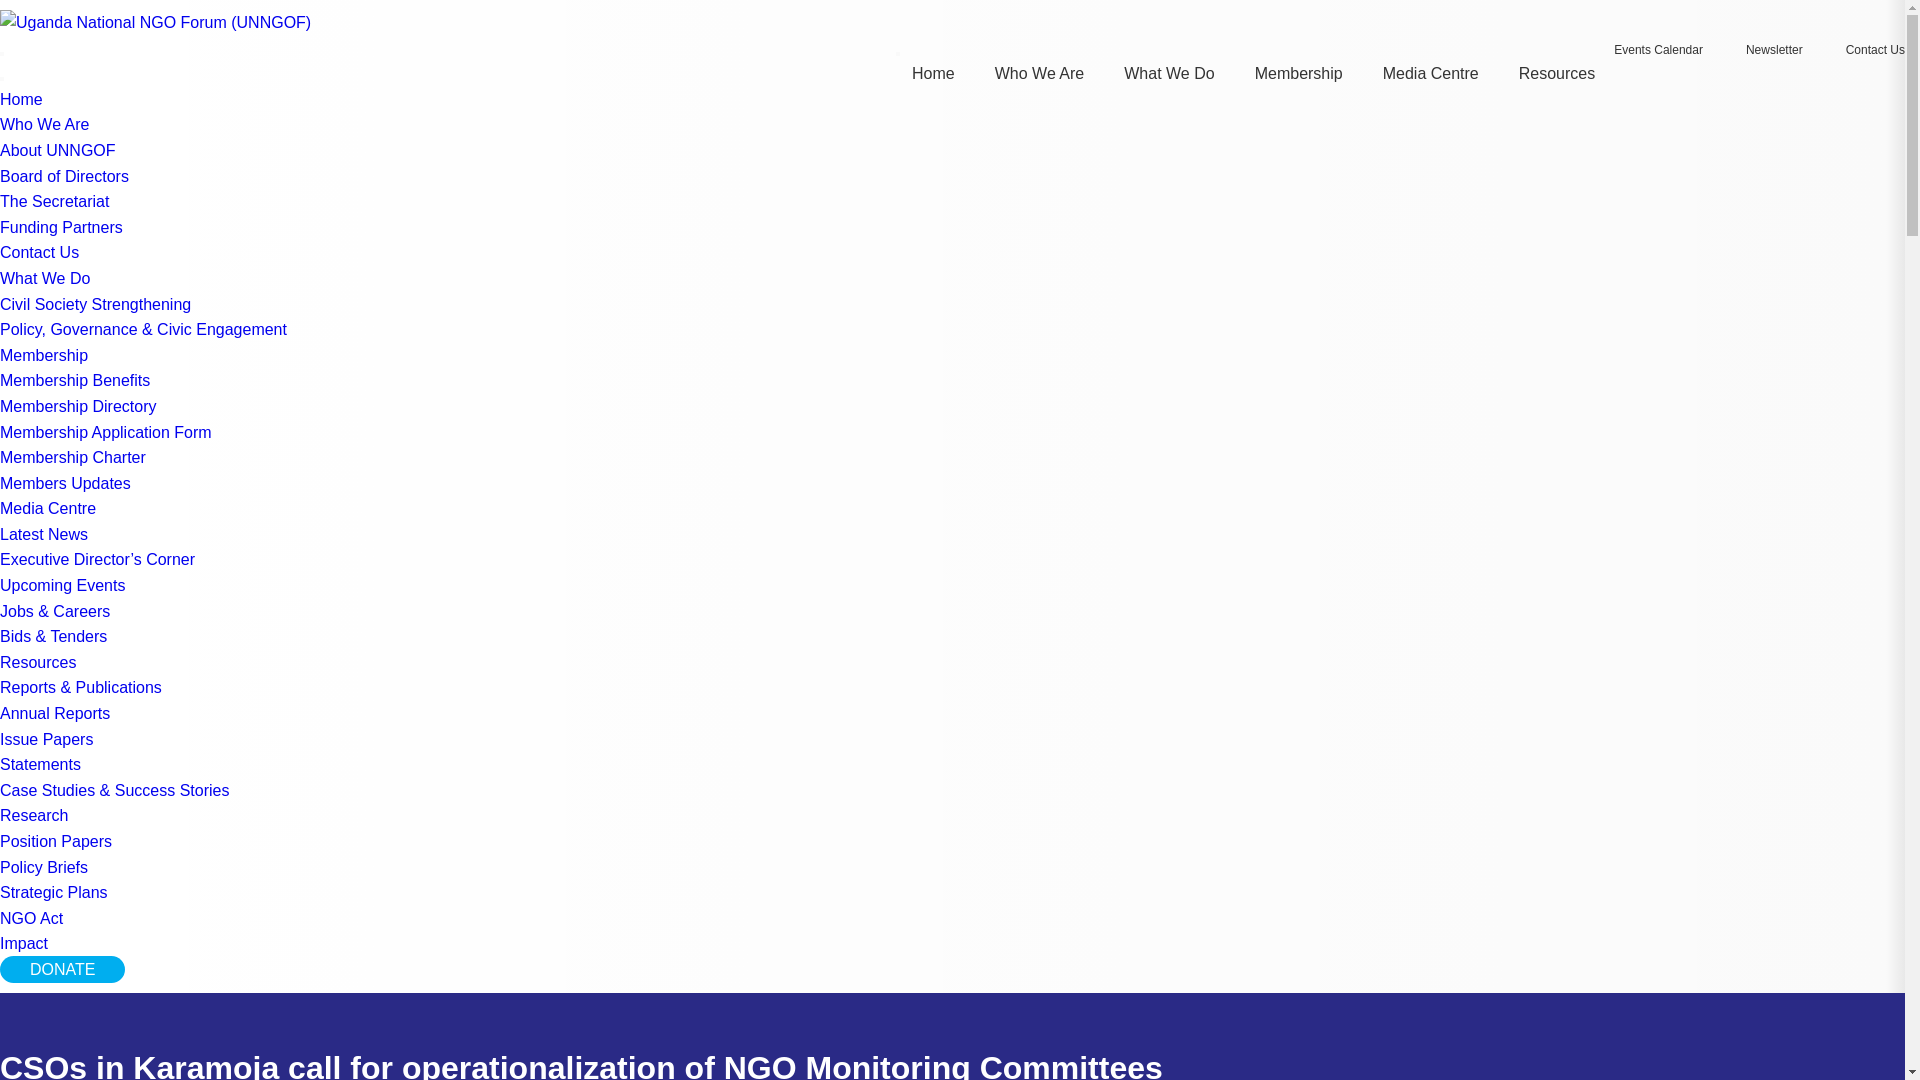 The width and height of the screenshot is (1920, 1080). What do you see at coordinates (1430, 73) in the screenshot?
I see `Media Centre` at bounding box center [1430, 73].